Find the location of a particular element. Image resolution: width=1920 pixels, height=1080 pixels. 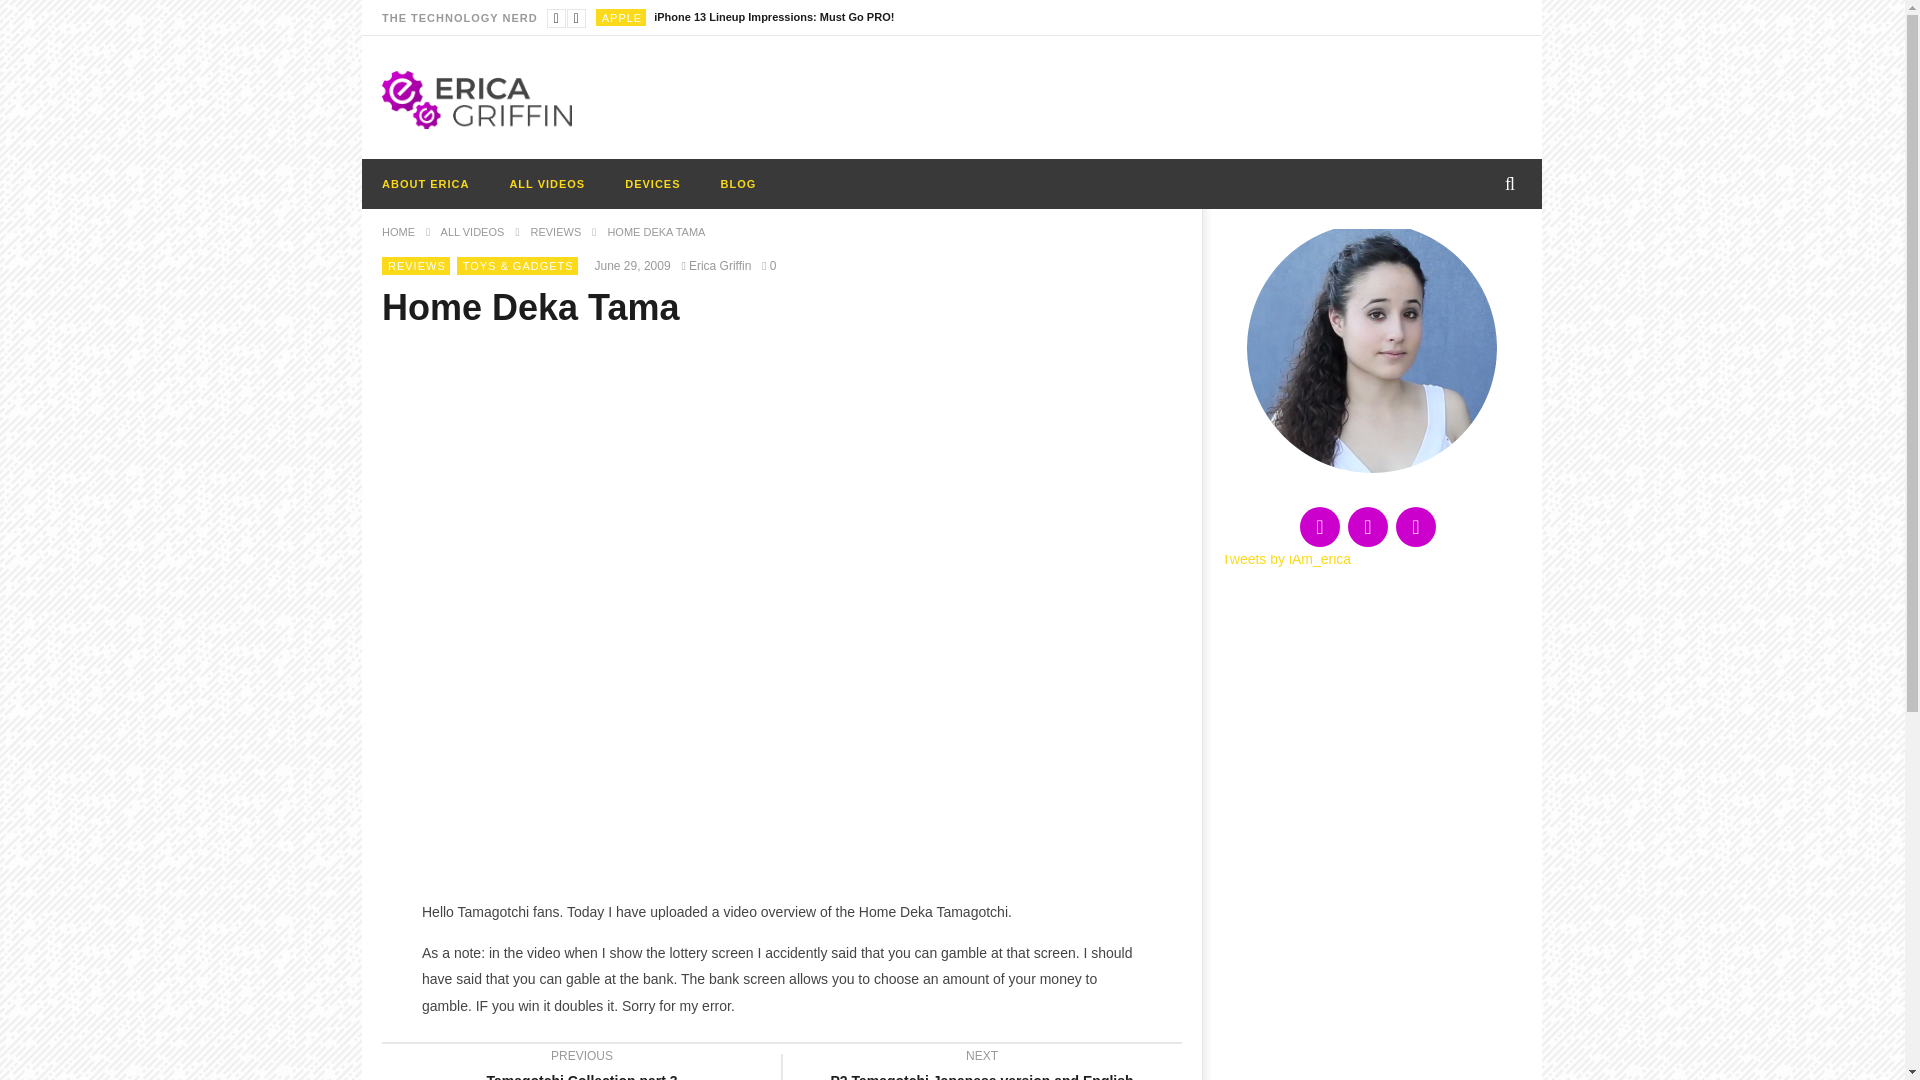

View all posts in Apple is located at coordinates (720, 266).